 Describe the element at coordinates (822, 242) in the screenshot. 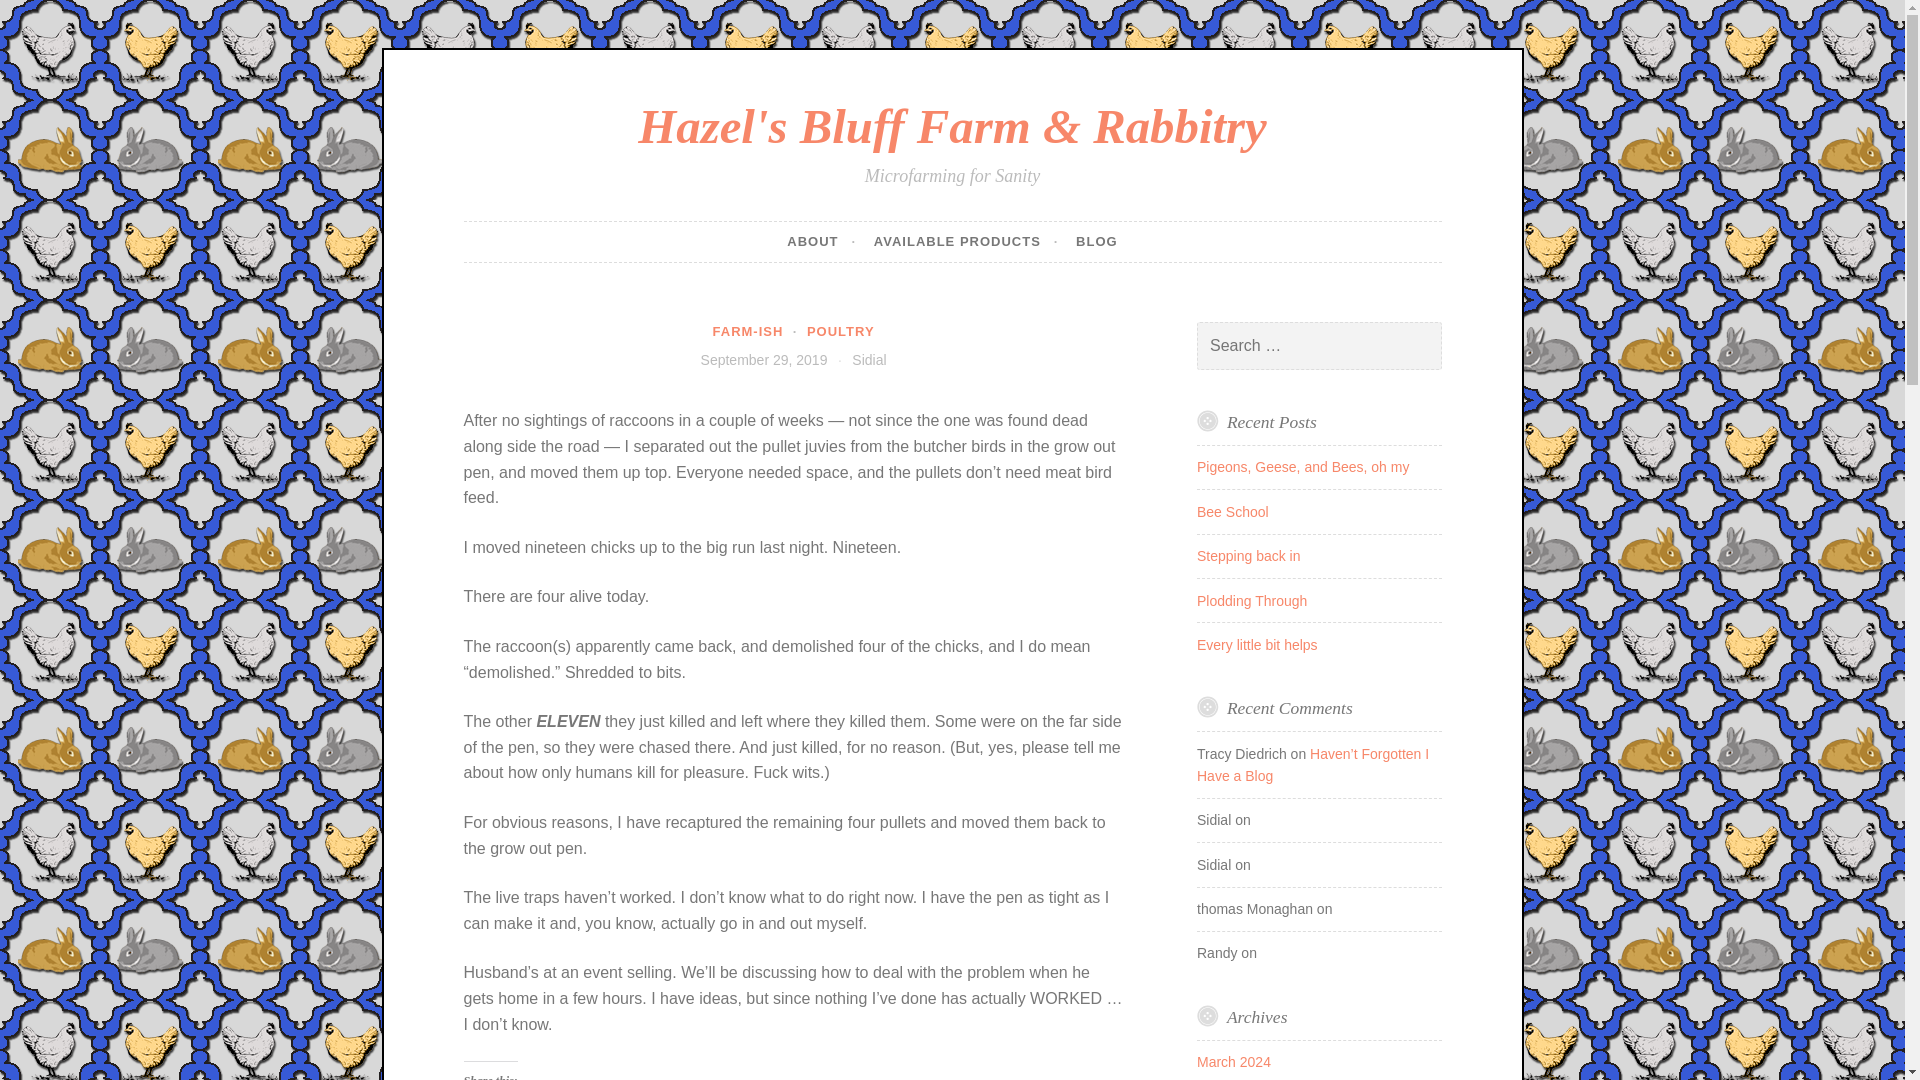

I see `ABOUT` at that location.